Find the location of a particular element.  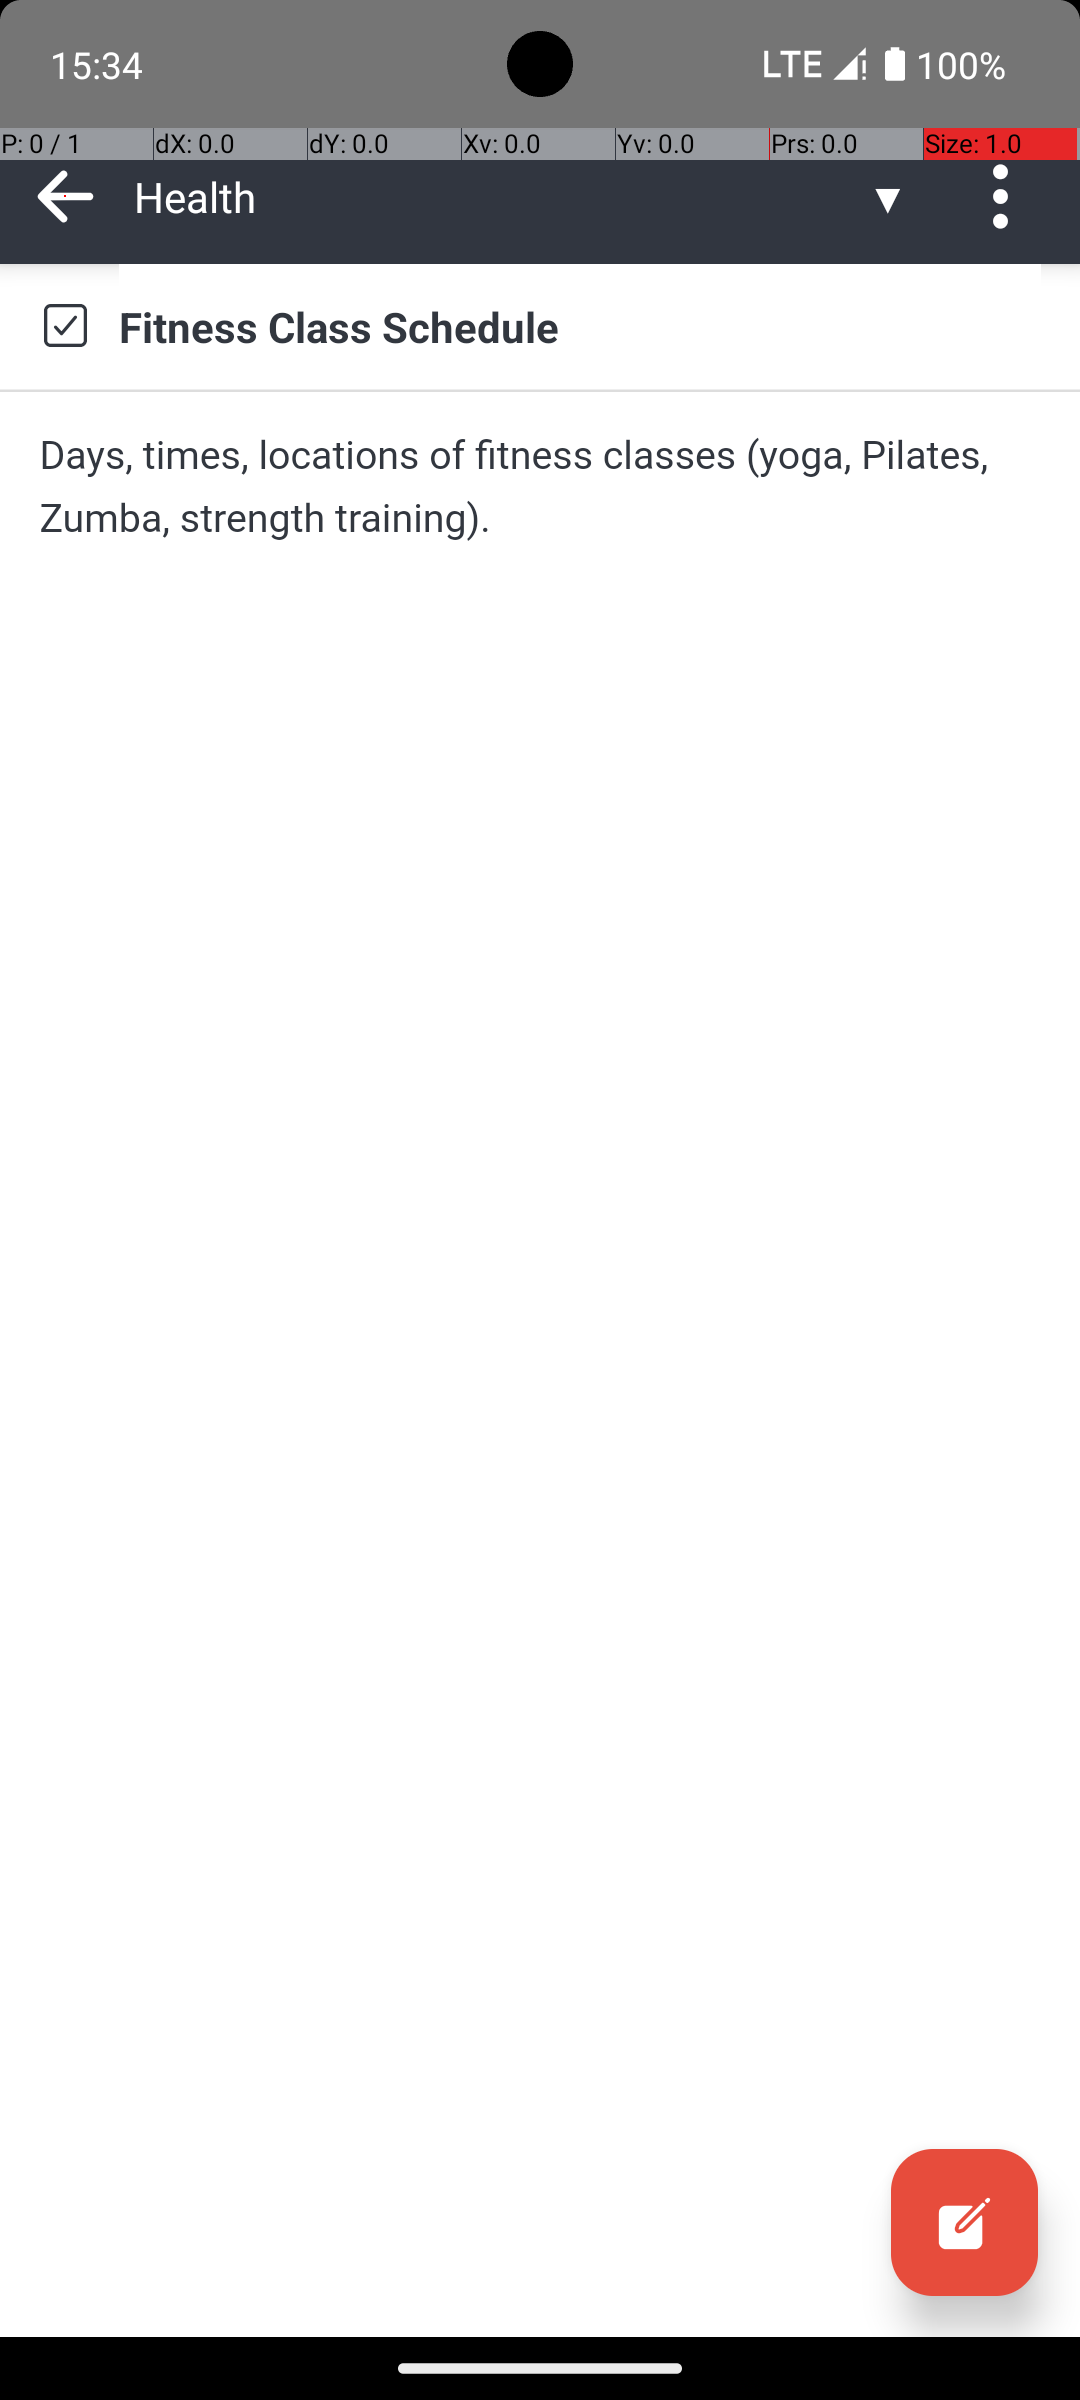

Days, times, locations of fitness classes (yoga, Pilates, Zumba, strength training). is located at coordinates (540, 486).